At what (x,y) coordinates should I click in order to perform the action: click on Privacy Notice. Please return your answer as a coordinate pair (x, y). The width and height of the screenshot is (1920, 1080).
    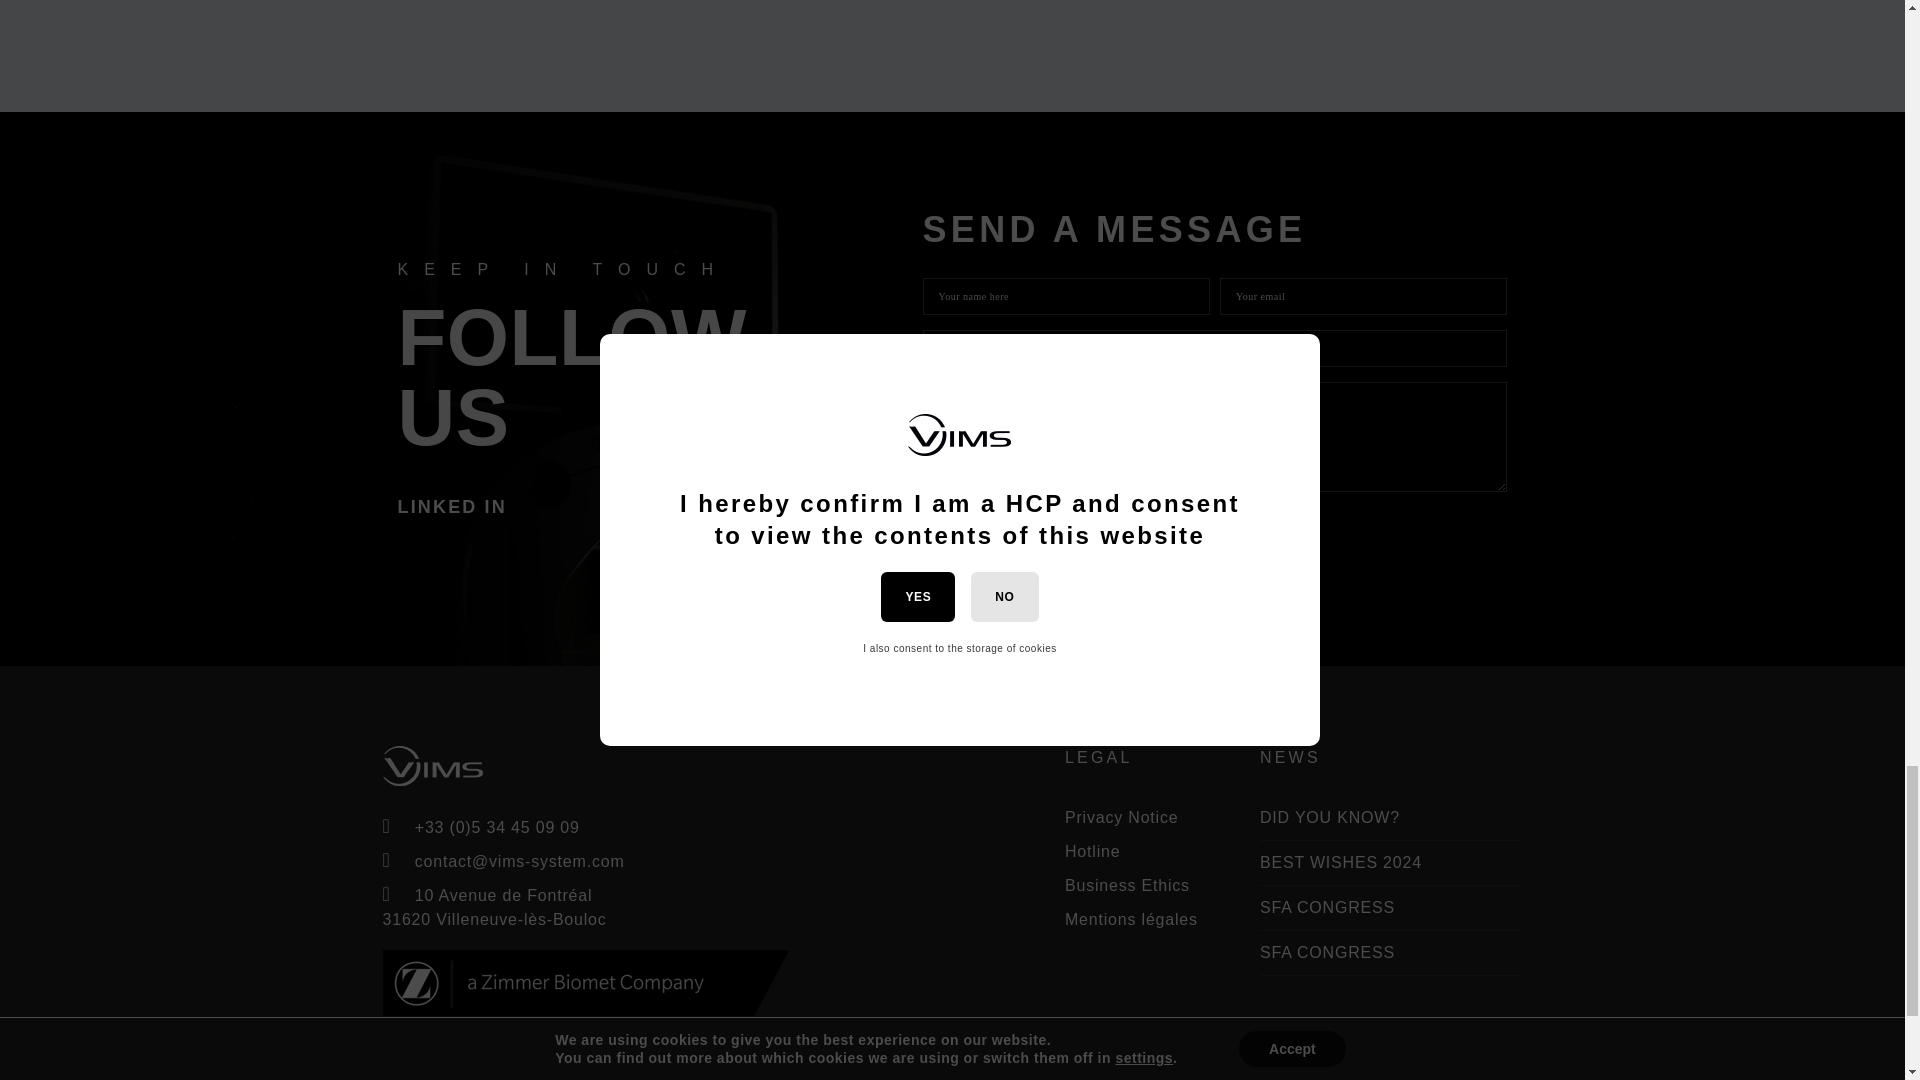
    Looking at the image, I should click on (1122, 817).